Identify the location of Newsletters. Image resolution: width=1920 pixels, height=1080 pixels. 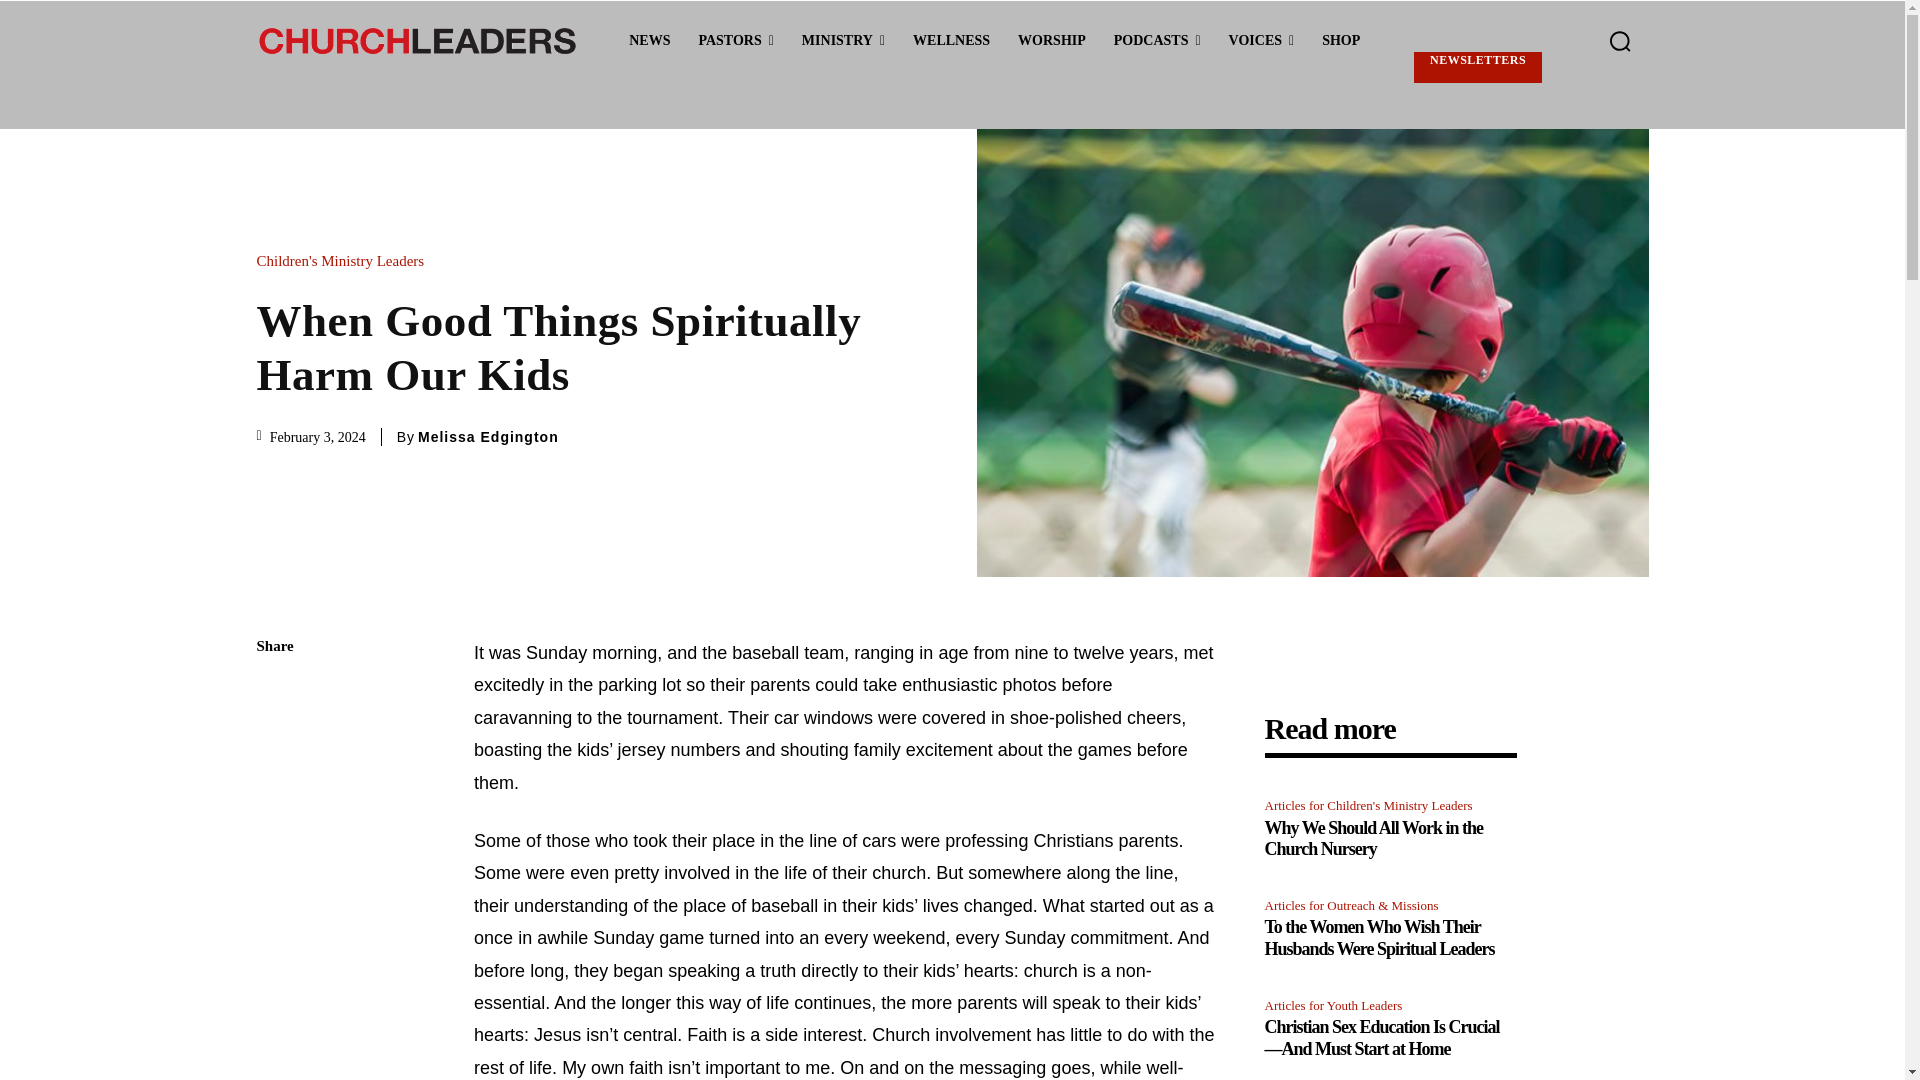
(1477, 67).